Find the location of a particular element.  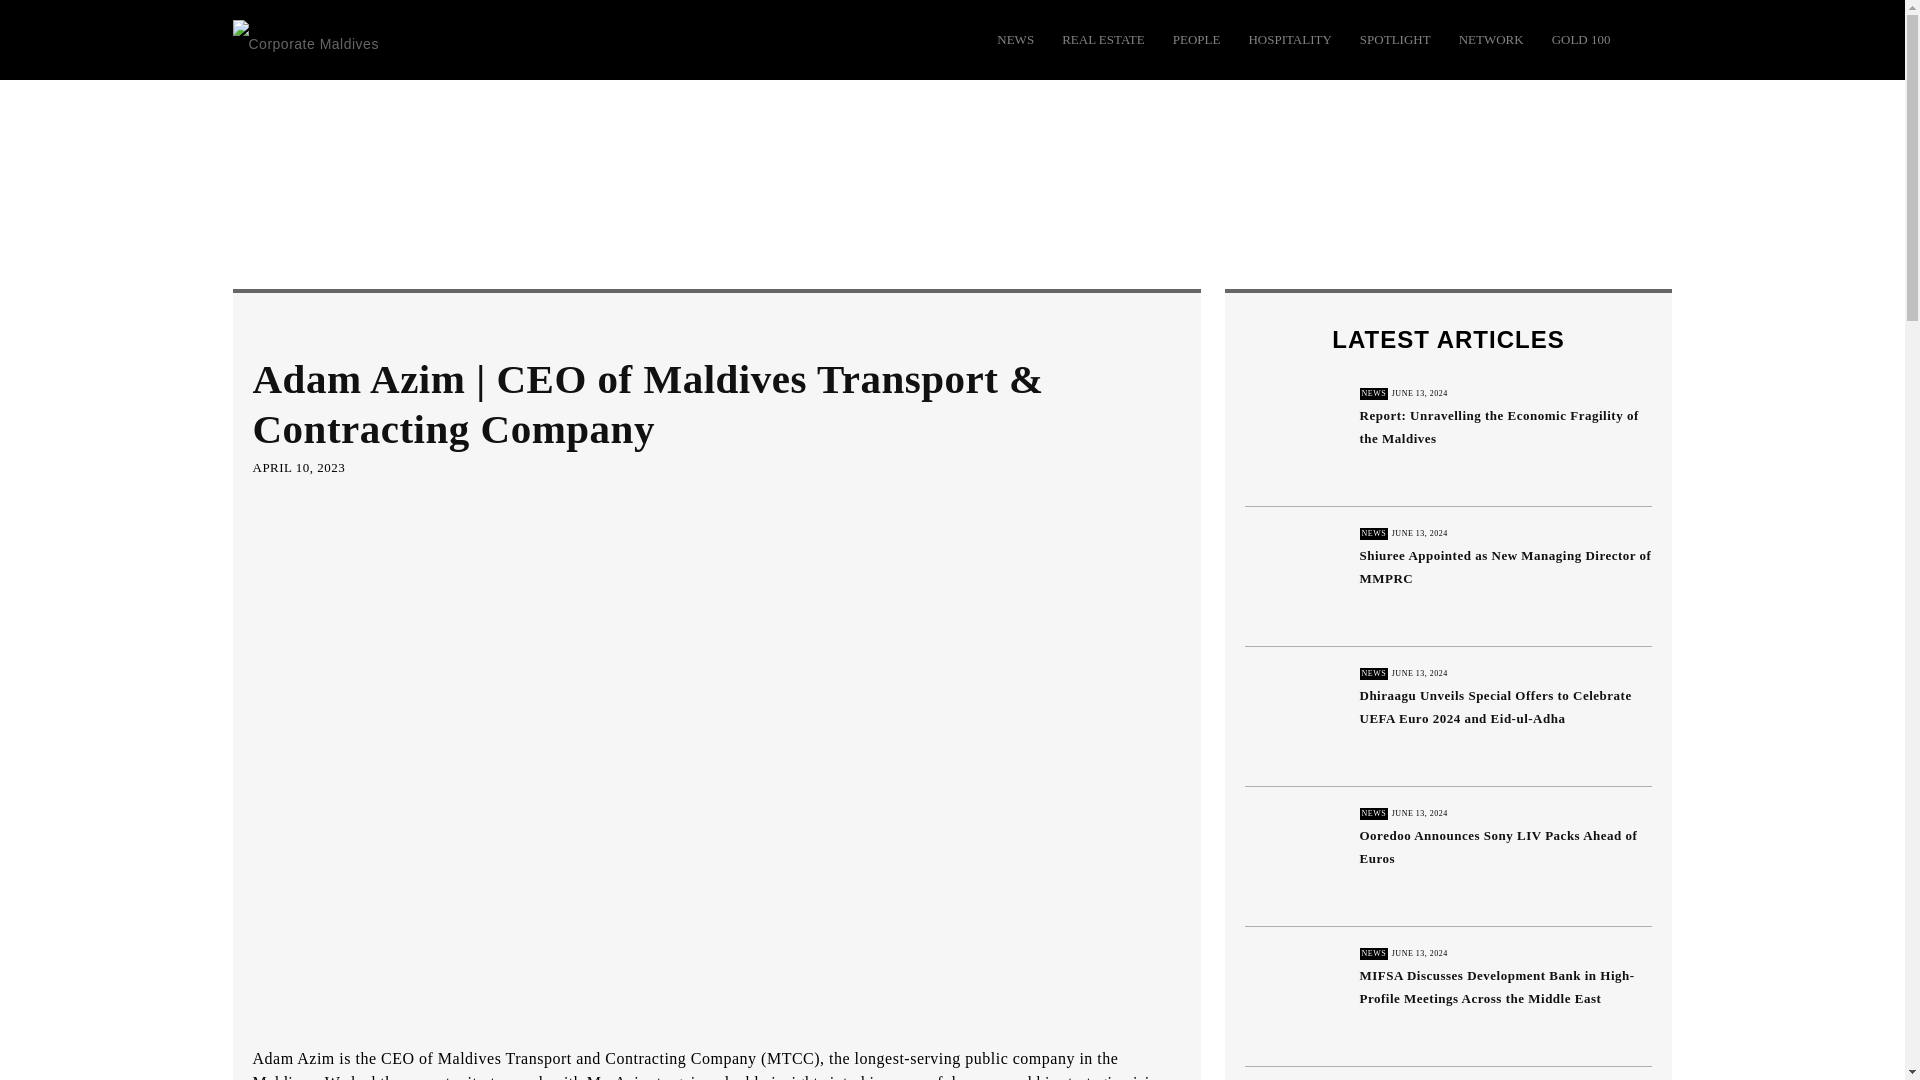

PEOPLE is located at coordinates (1197, 40).